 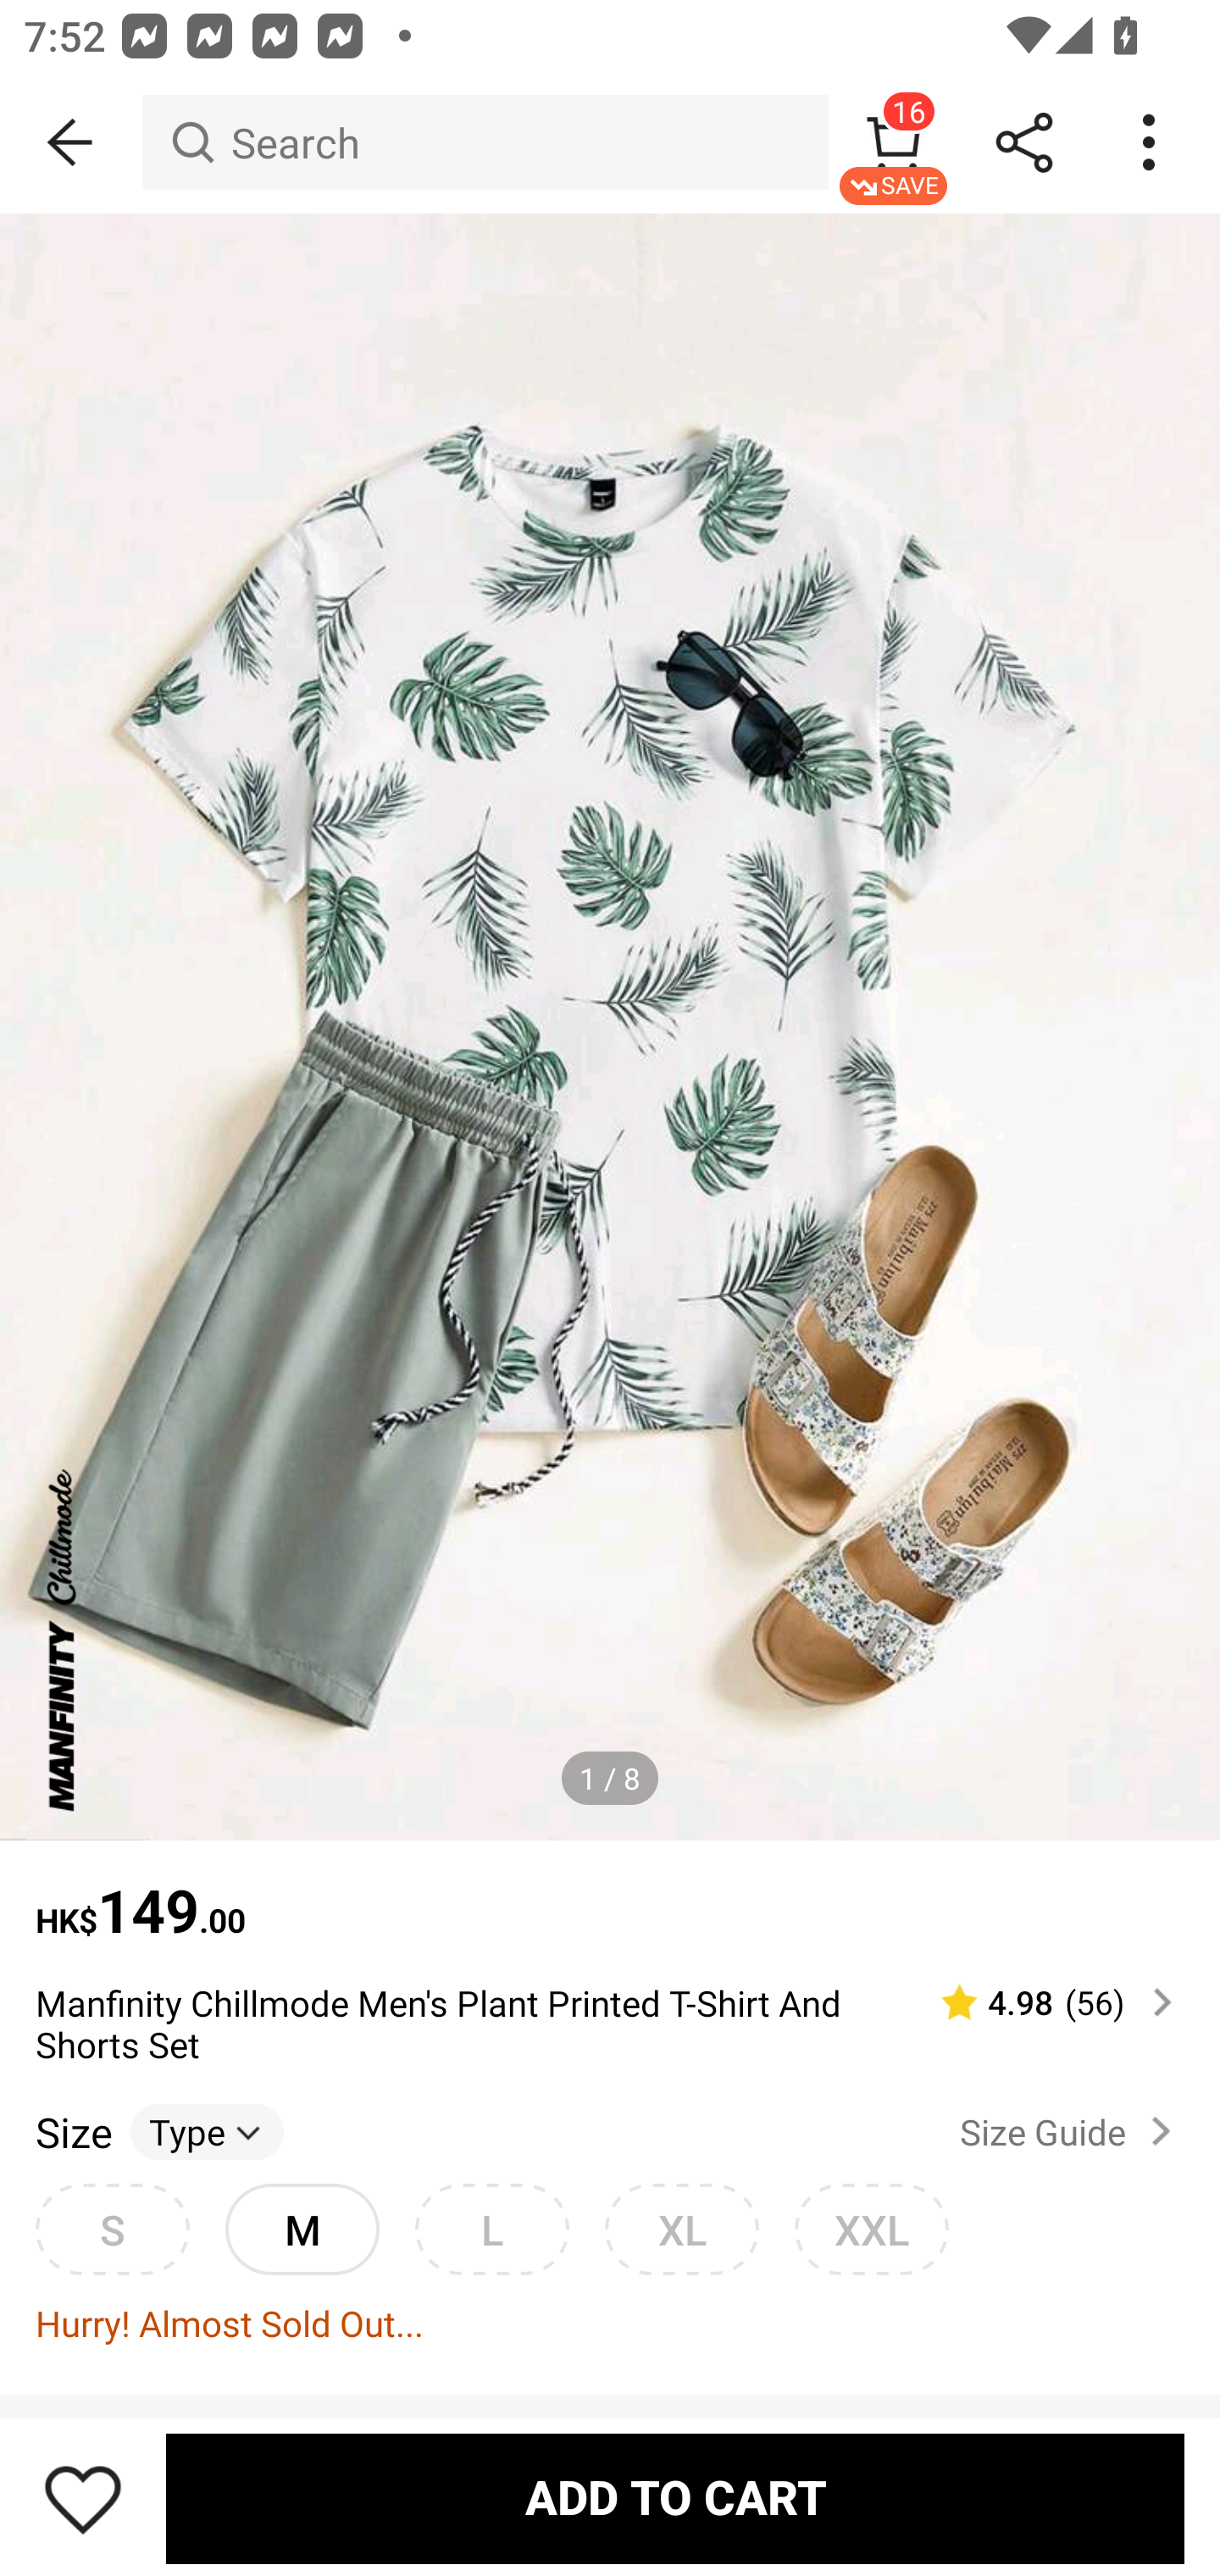 I want to click on 16 SAVE, so click(x=893, y=142).